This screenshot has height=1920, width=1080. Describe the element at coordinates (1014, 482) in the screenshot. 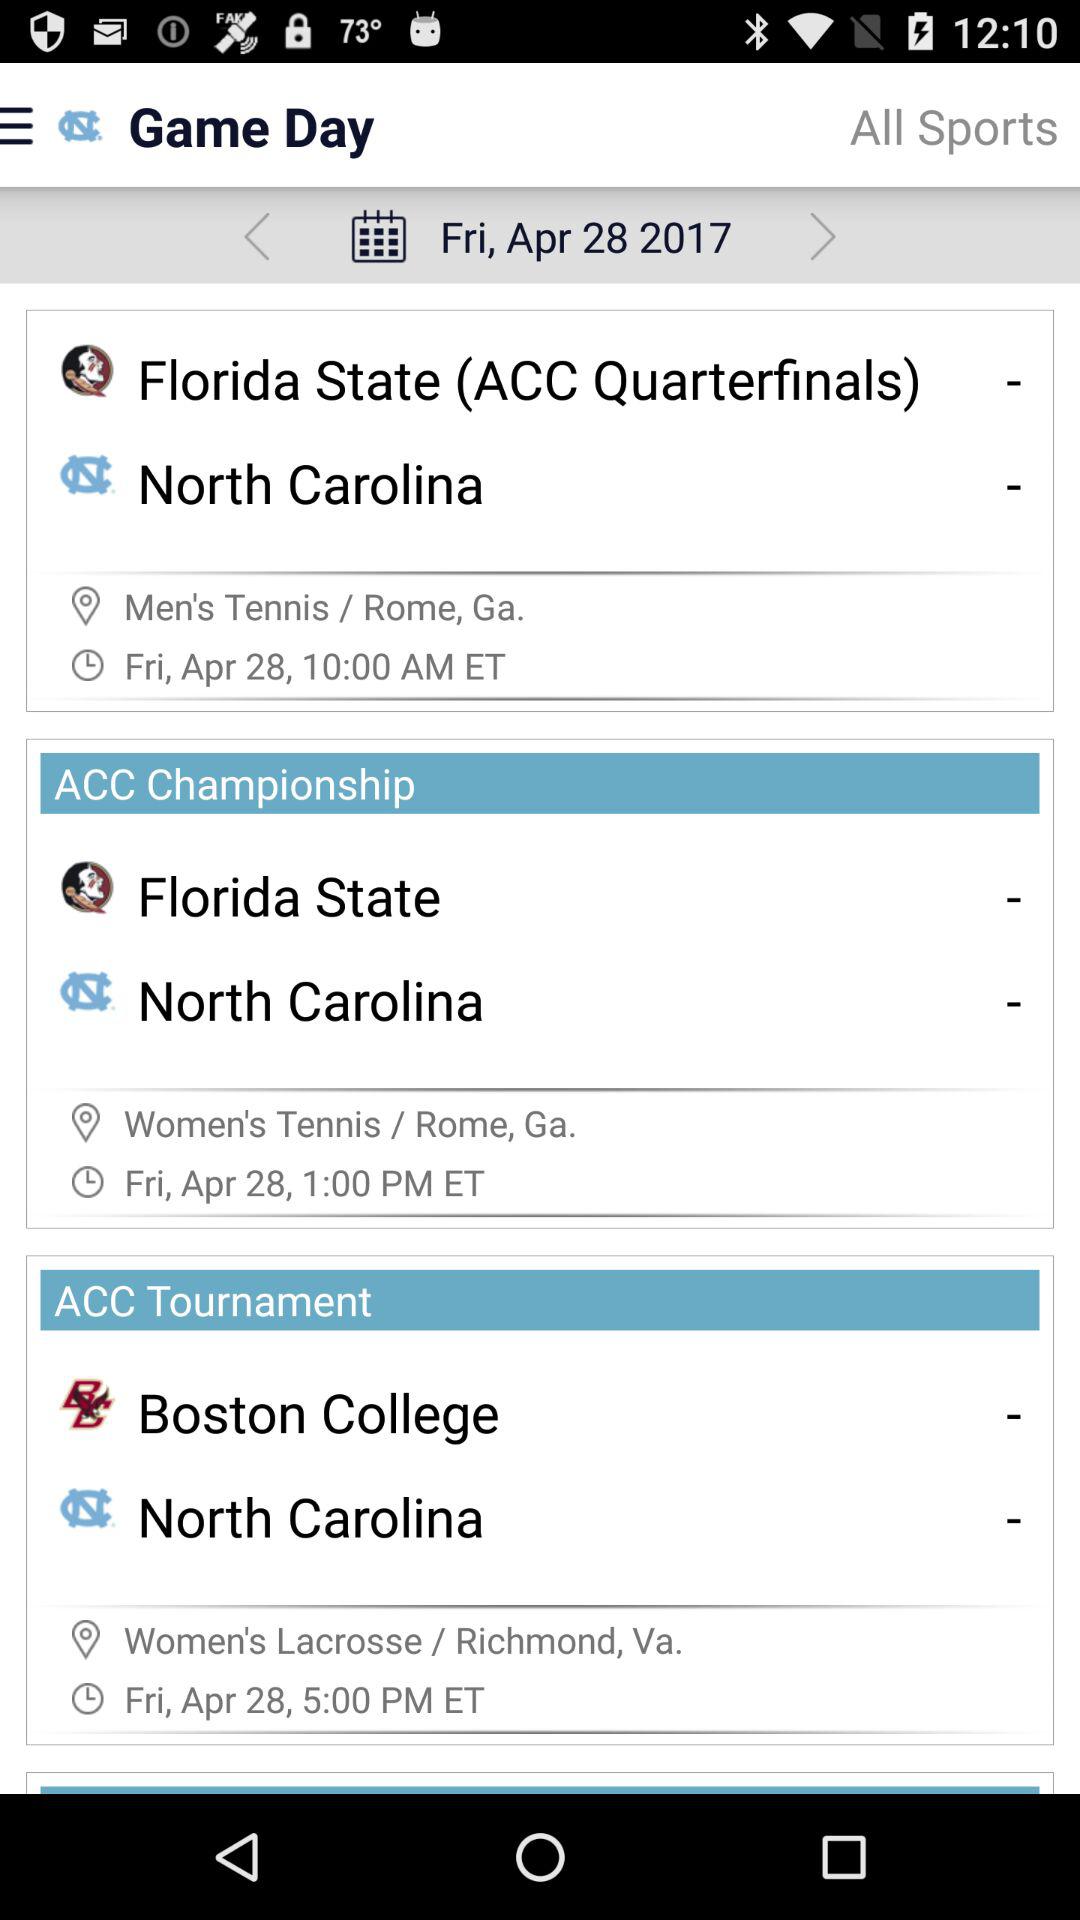

I see `turn on the item next to the north carolina item` at that location.